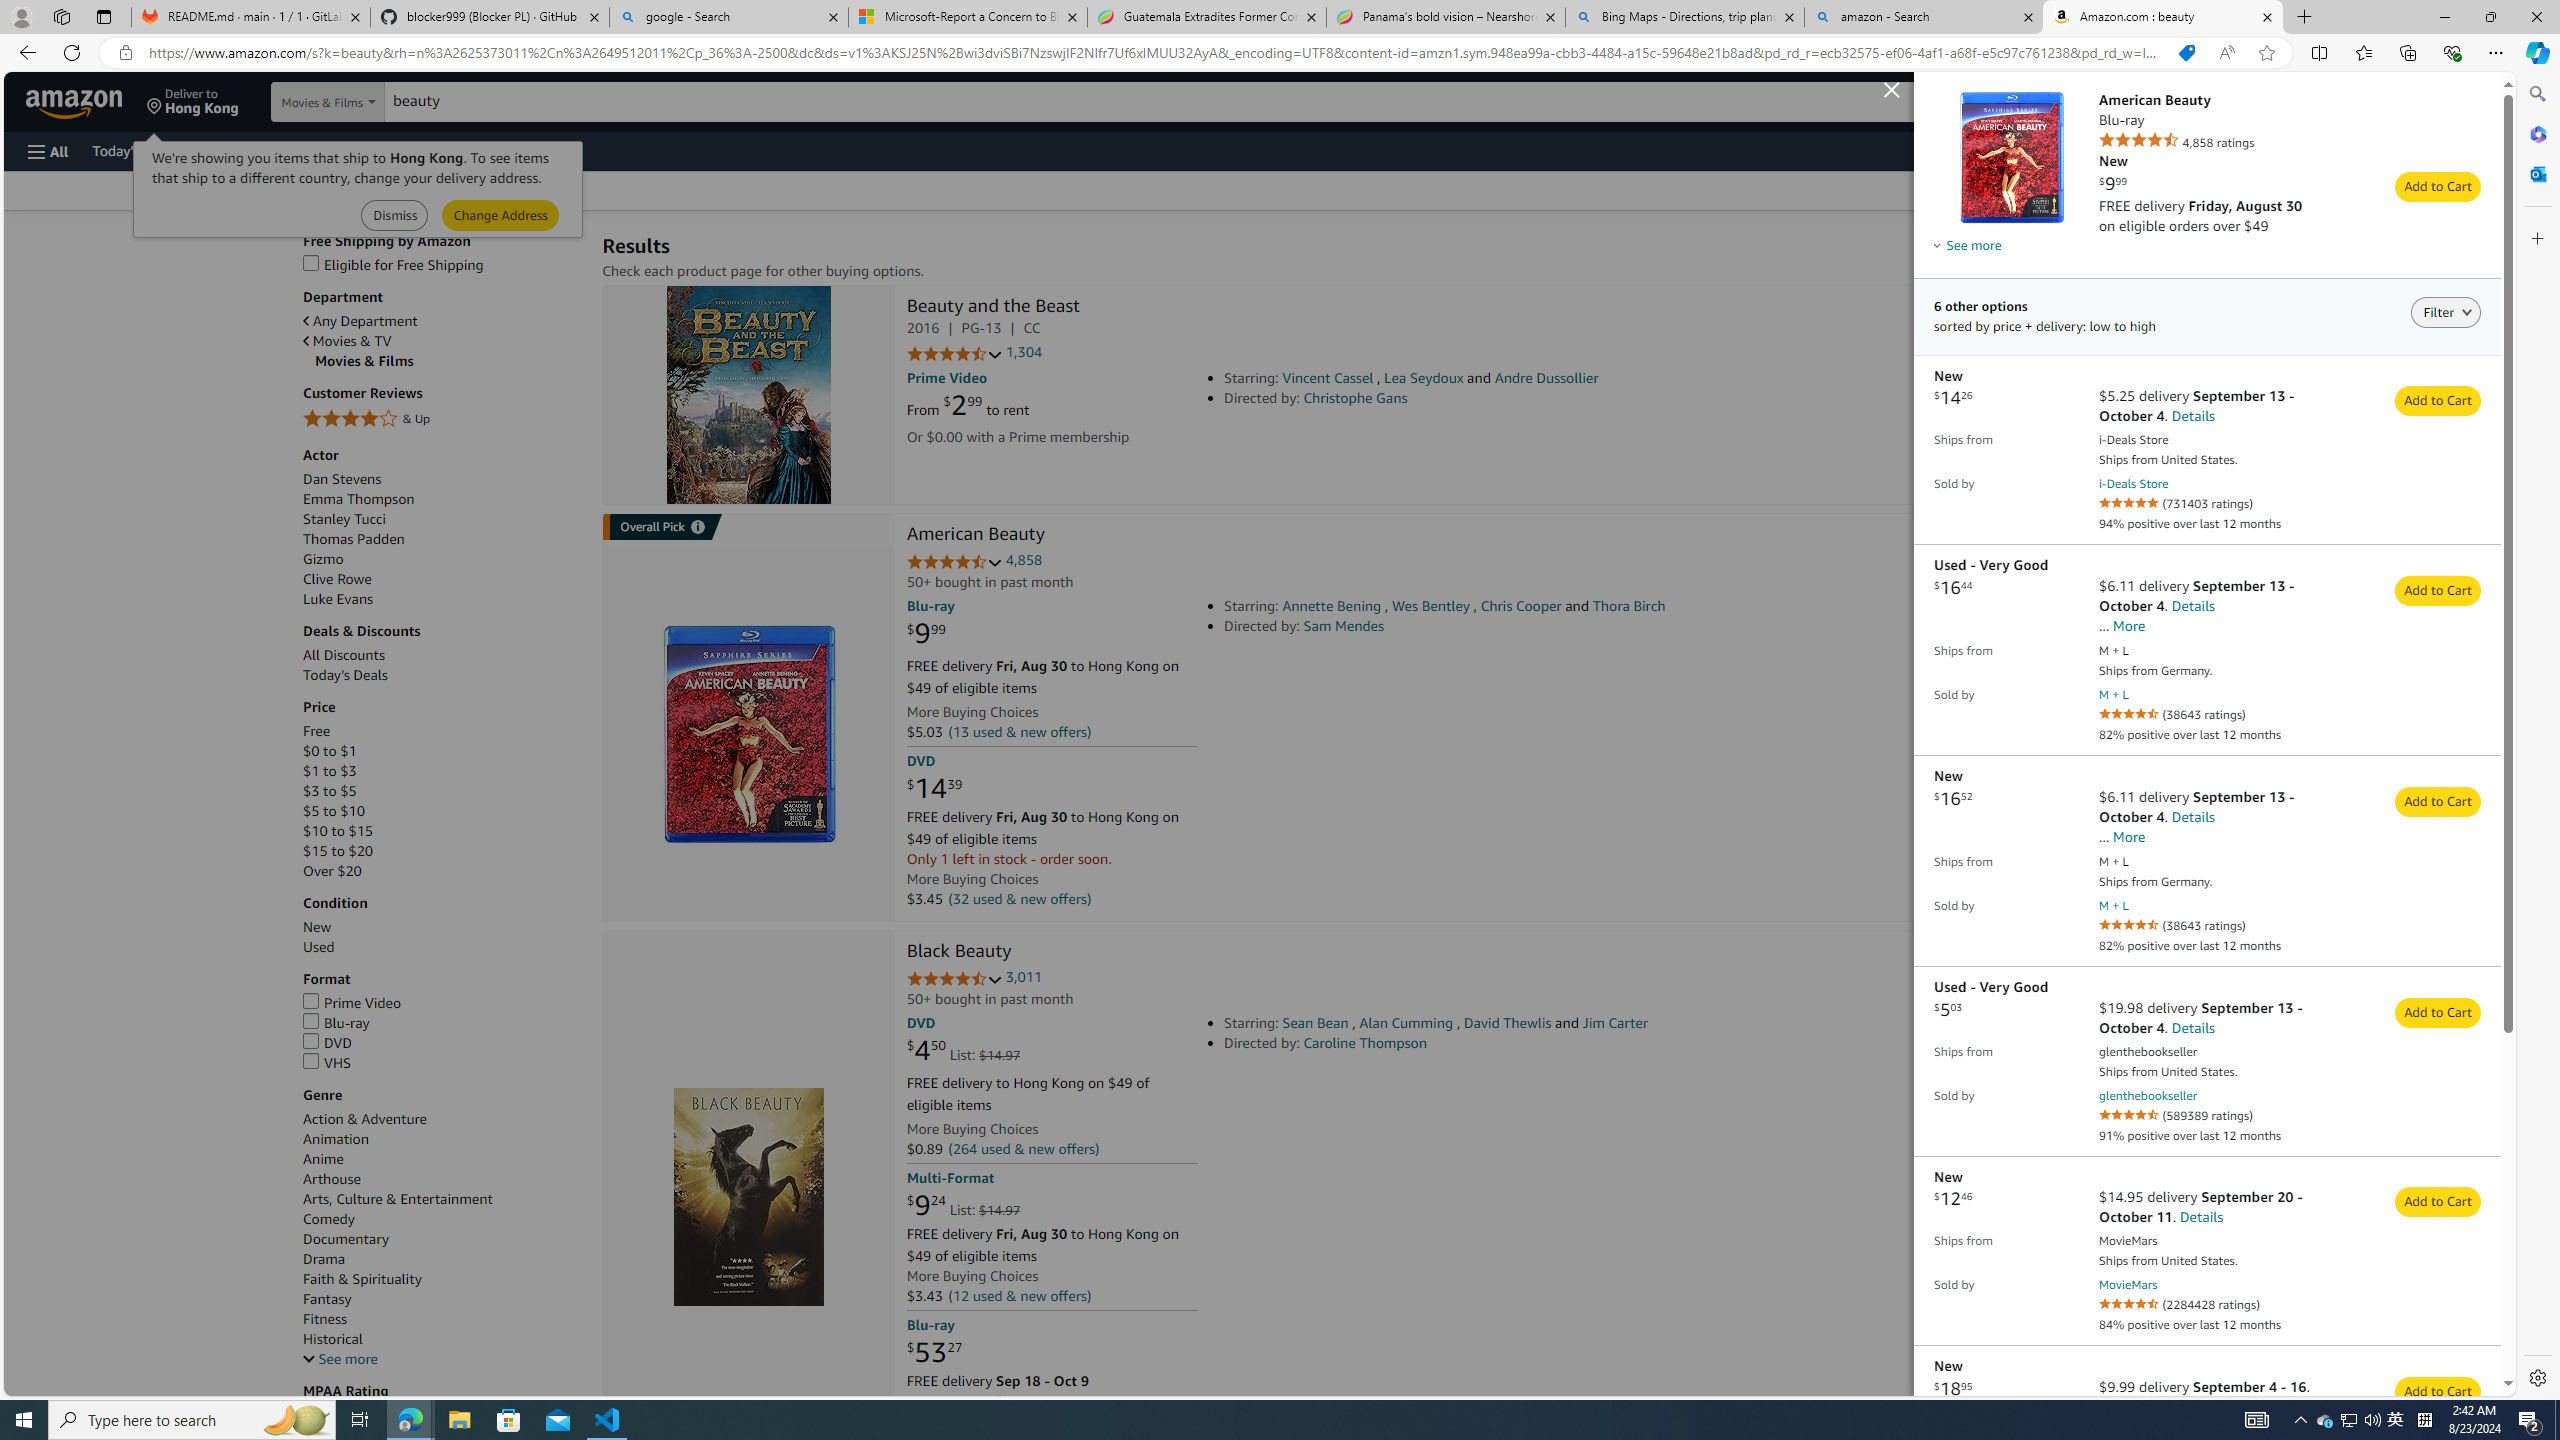 The image size is (2560, 1440). What do you see at coordinates (926, 634) in the screenshot?
I see `$9.99` at bounding box center [926, 634].